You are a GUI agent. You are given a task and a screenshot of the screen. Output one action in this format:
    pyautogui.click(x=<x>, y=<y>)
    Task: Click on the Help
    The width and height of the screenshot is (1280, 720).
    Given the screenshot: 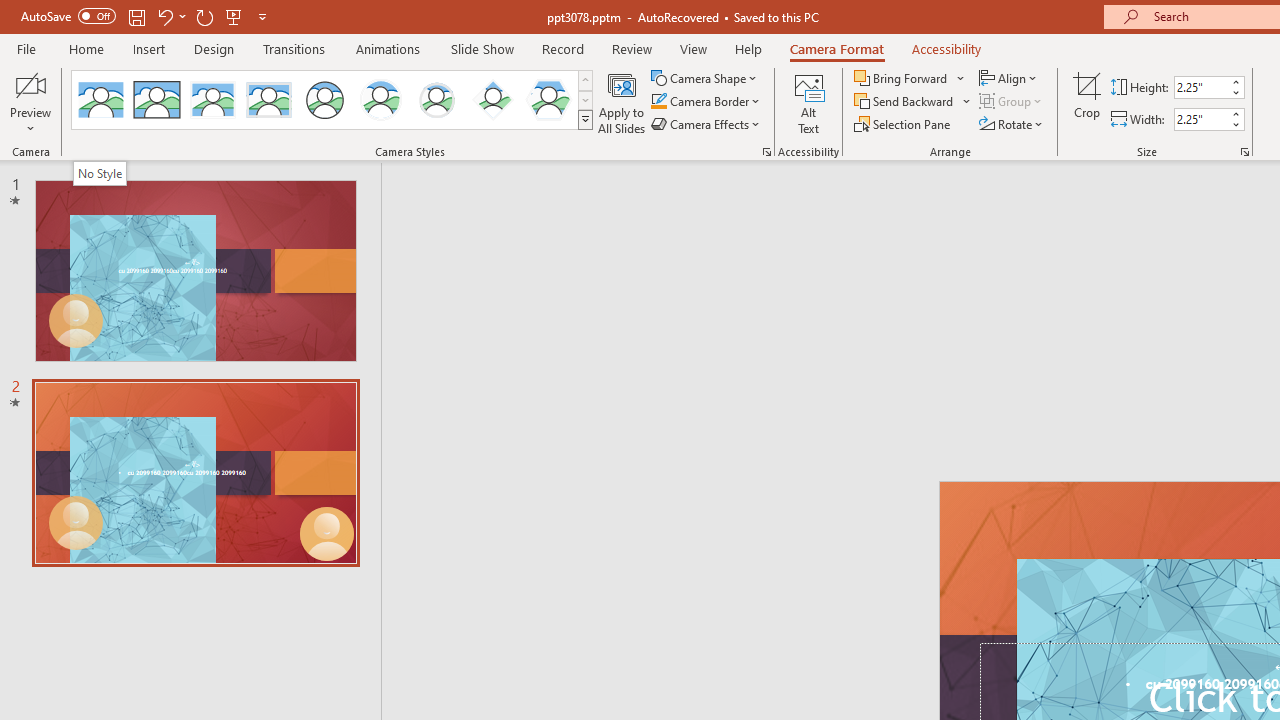 What is the action you would take?
    pyautogui.click(x=748, y=48)
    